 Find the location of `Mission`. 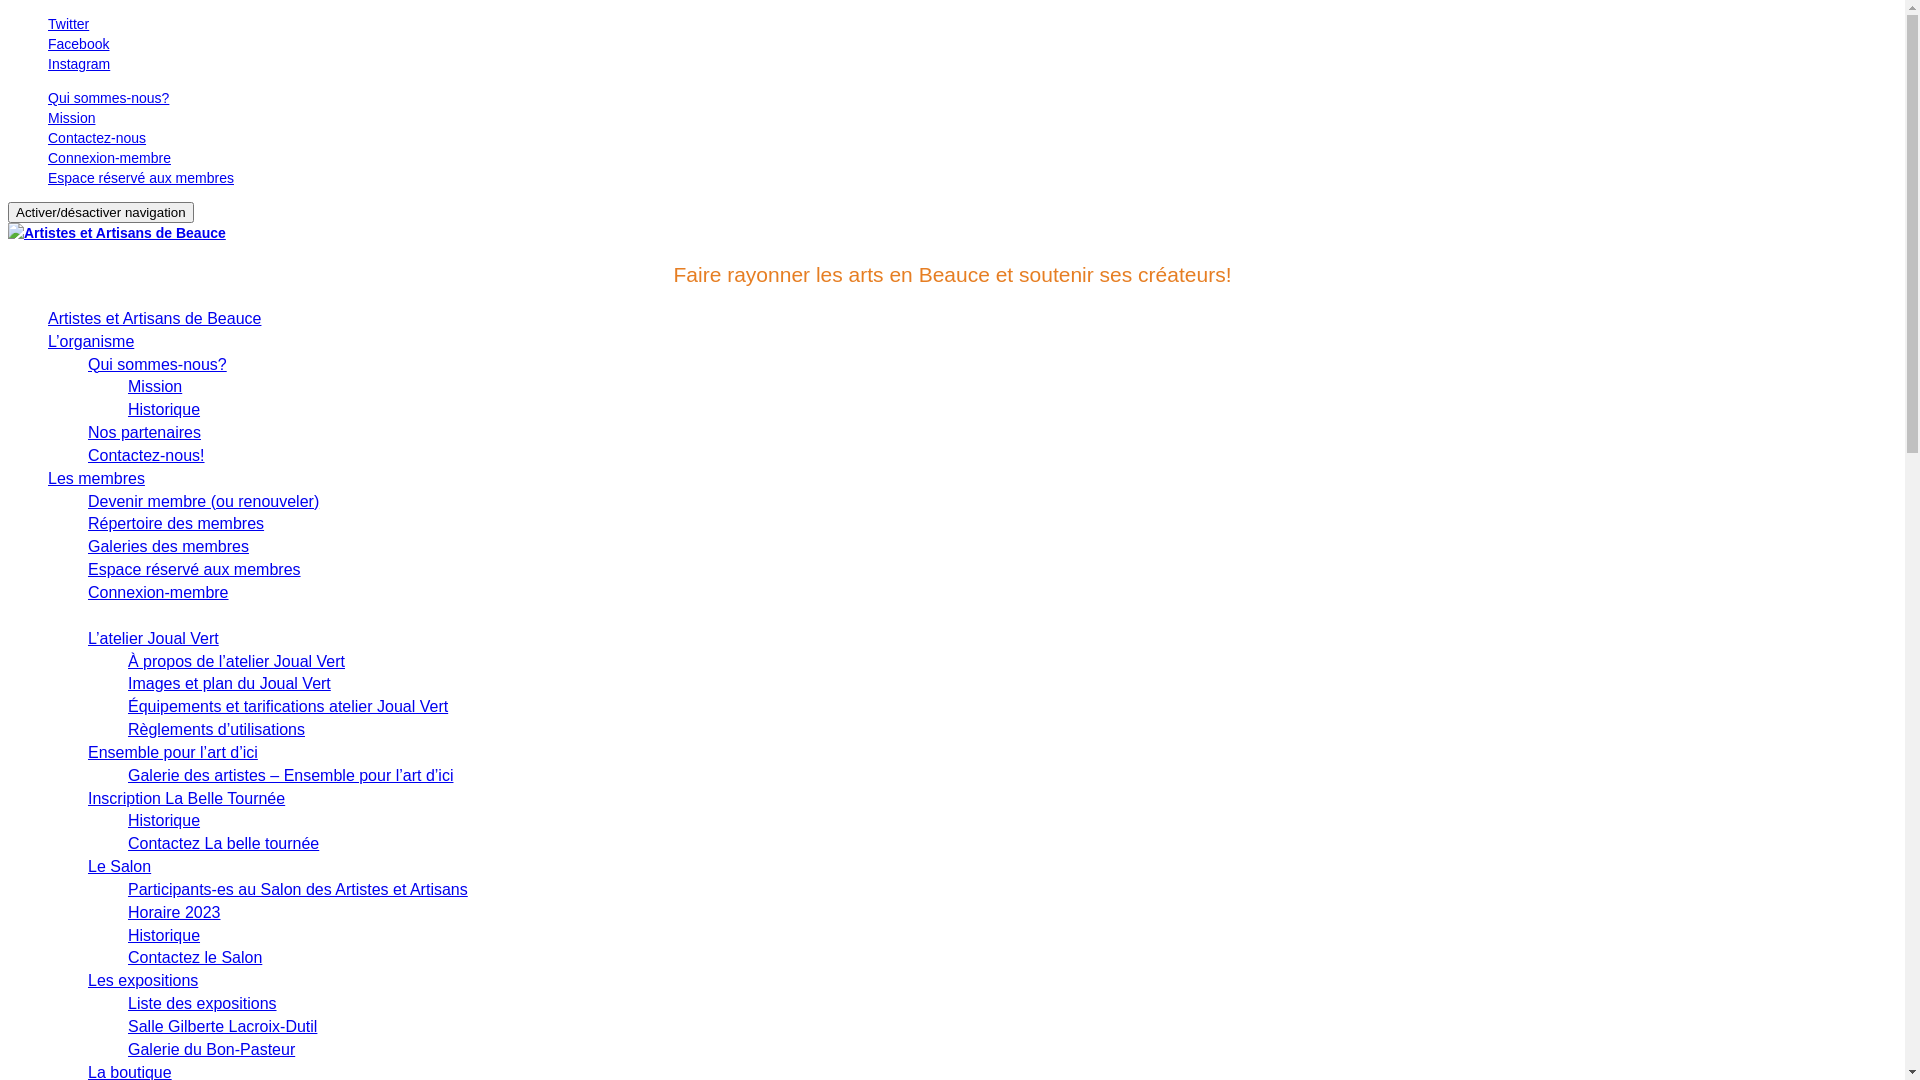

Mission is located at coordinates (155, 386).